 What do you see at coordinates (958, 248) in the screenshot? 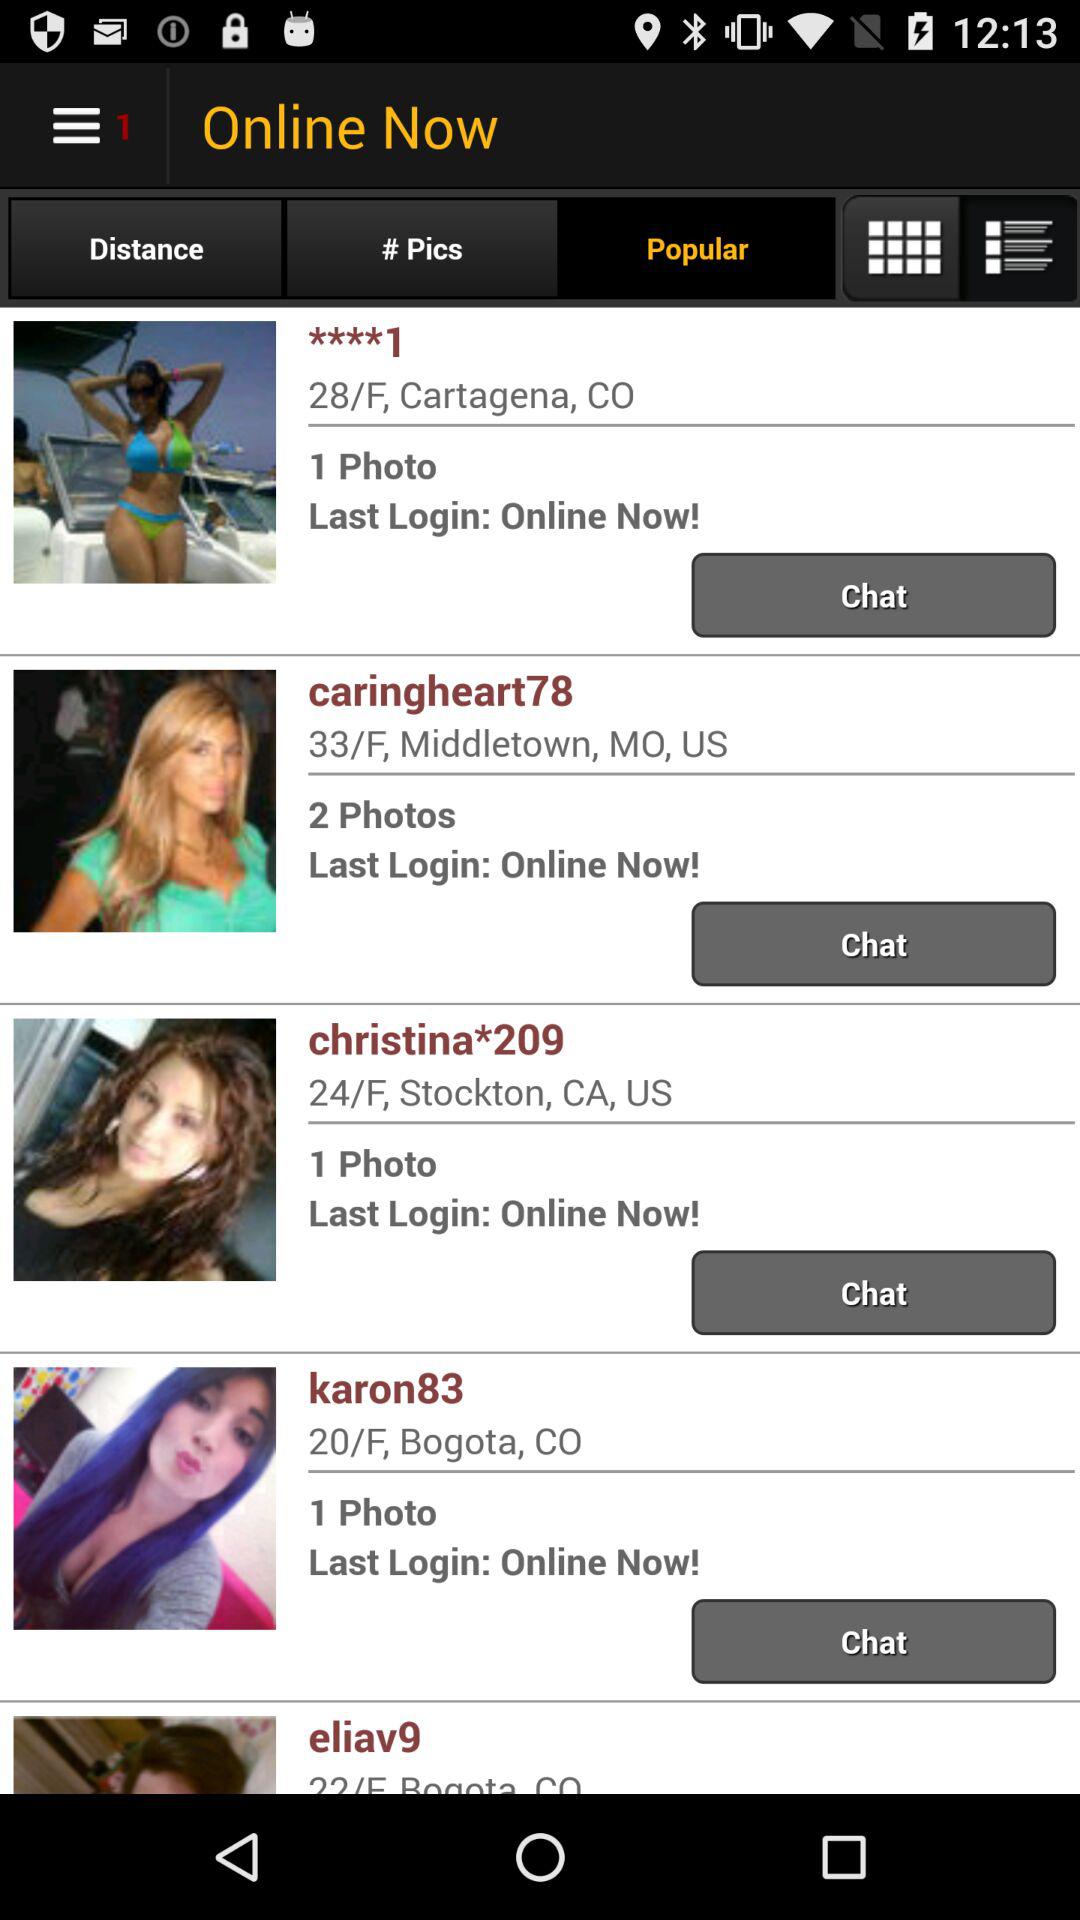
I see `view profiles in different structures` at bounding box center [958, 248].